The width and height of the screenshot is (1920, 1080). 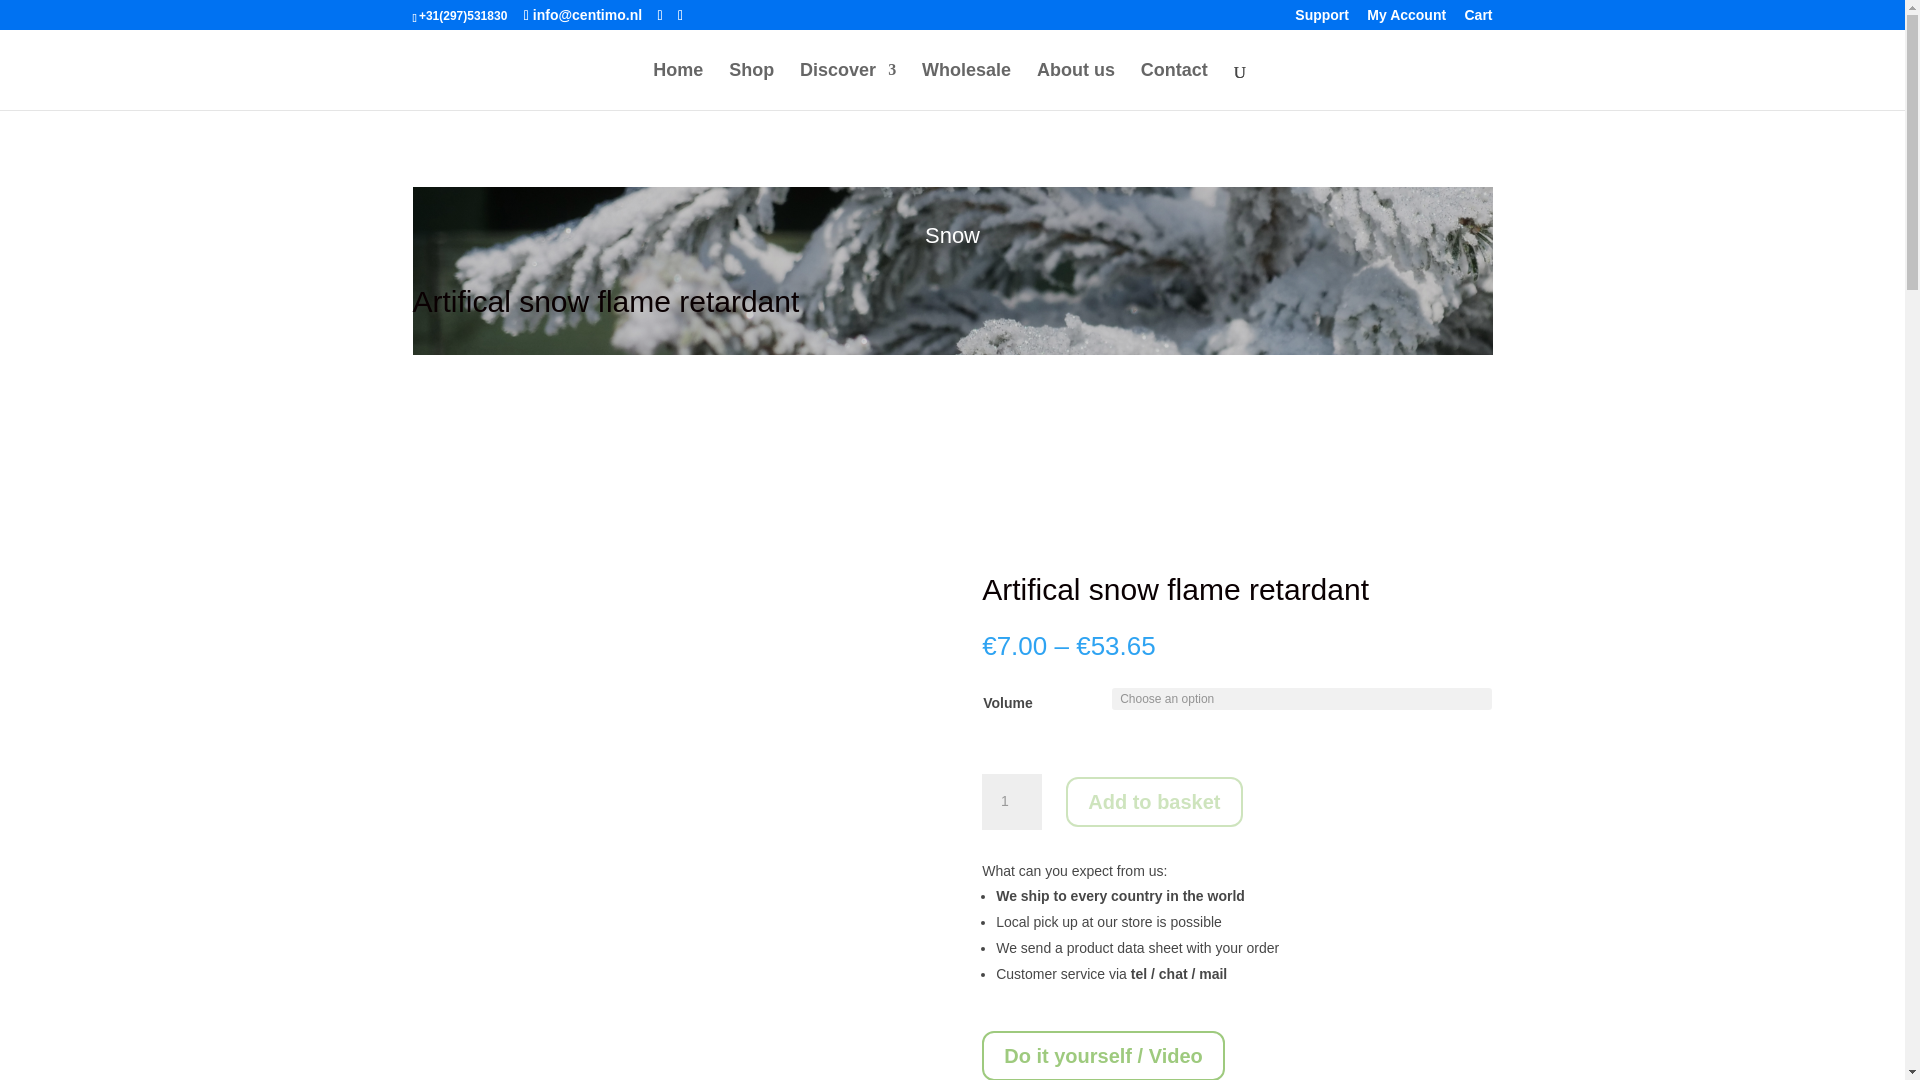 What do you see at coordinates (751, 86) in the screenshot?
I see `Shop` at bounding box center [751, 86].